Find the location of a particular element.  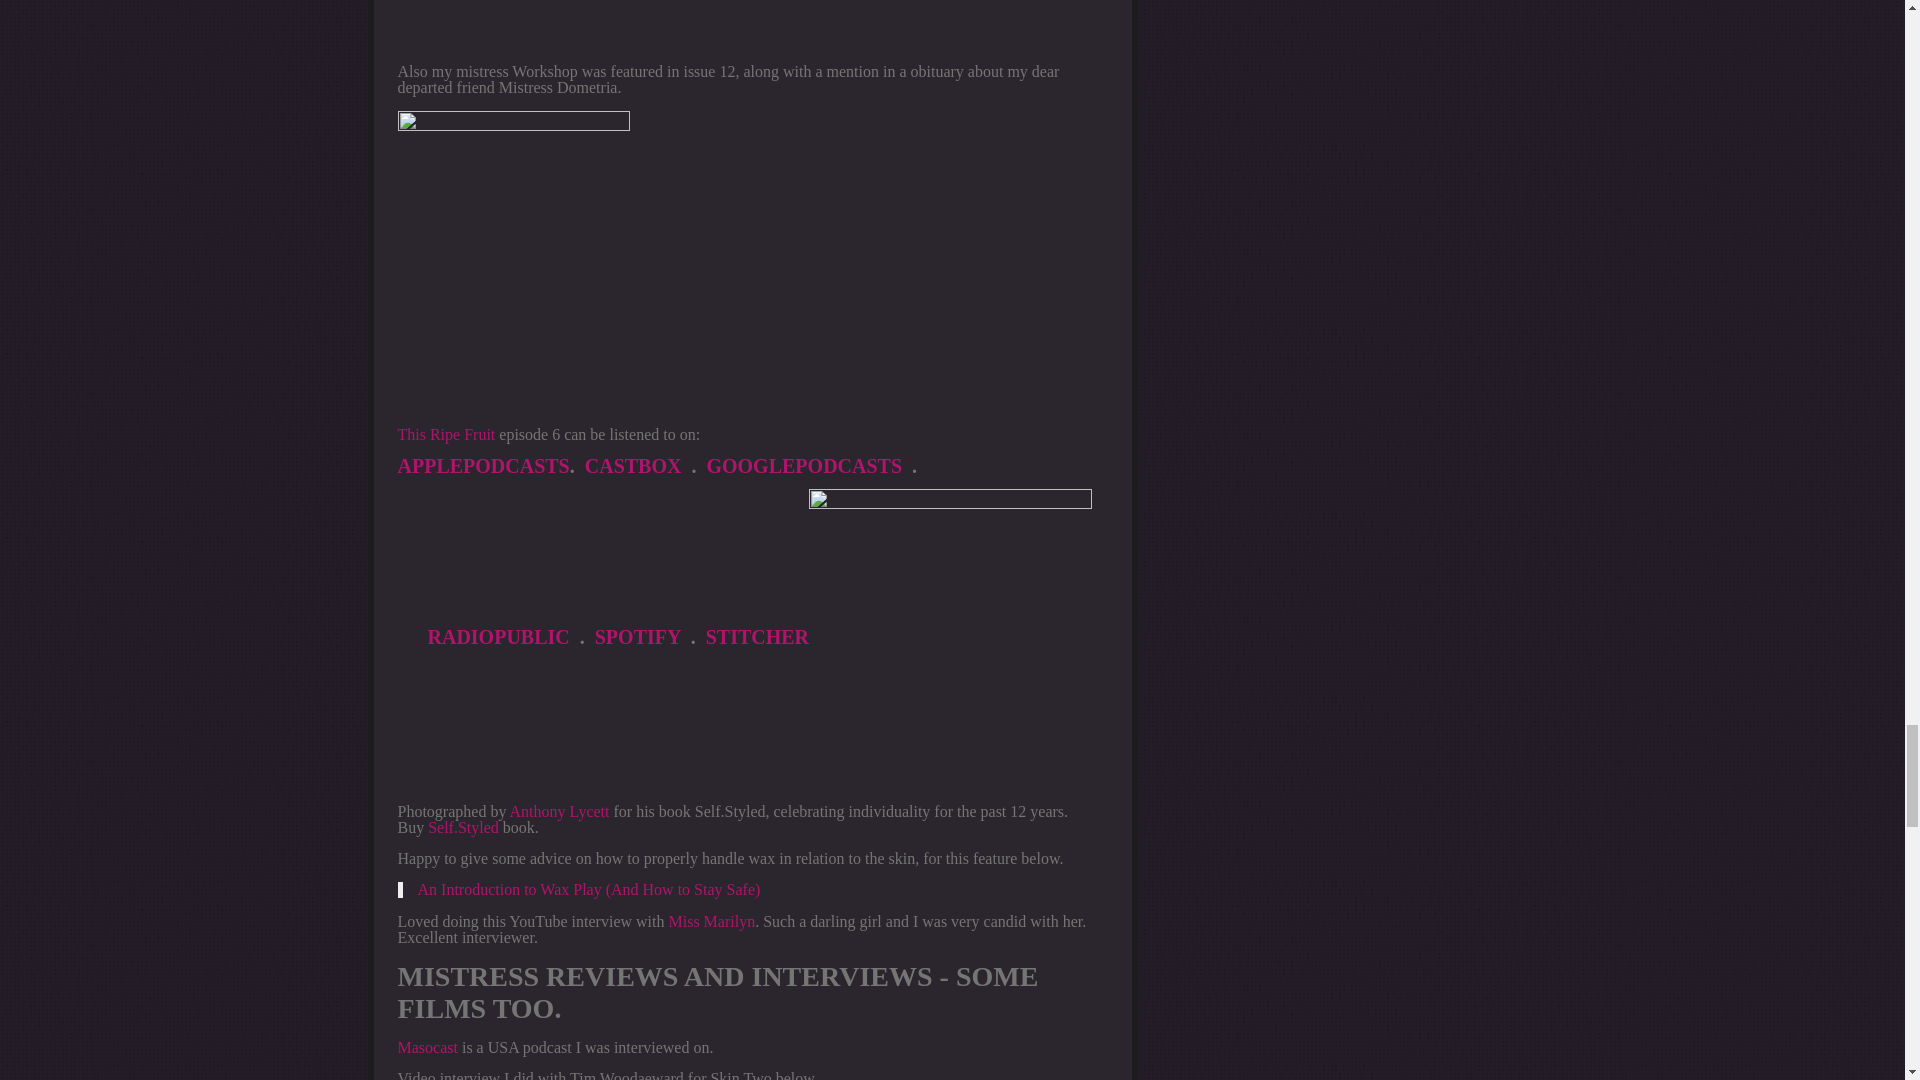

Miss Marilyn is located at coordinates (711, 920).